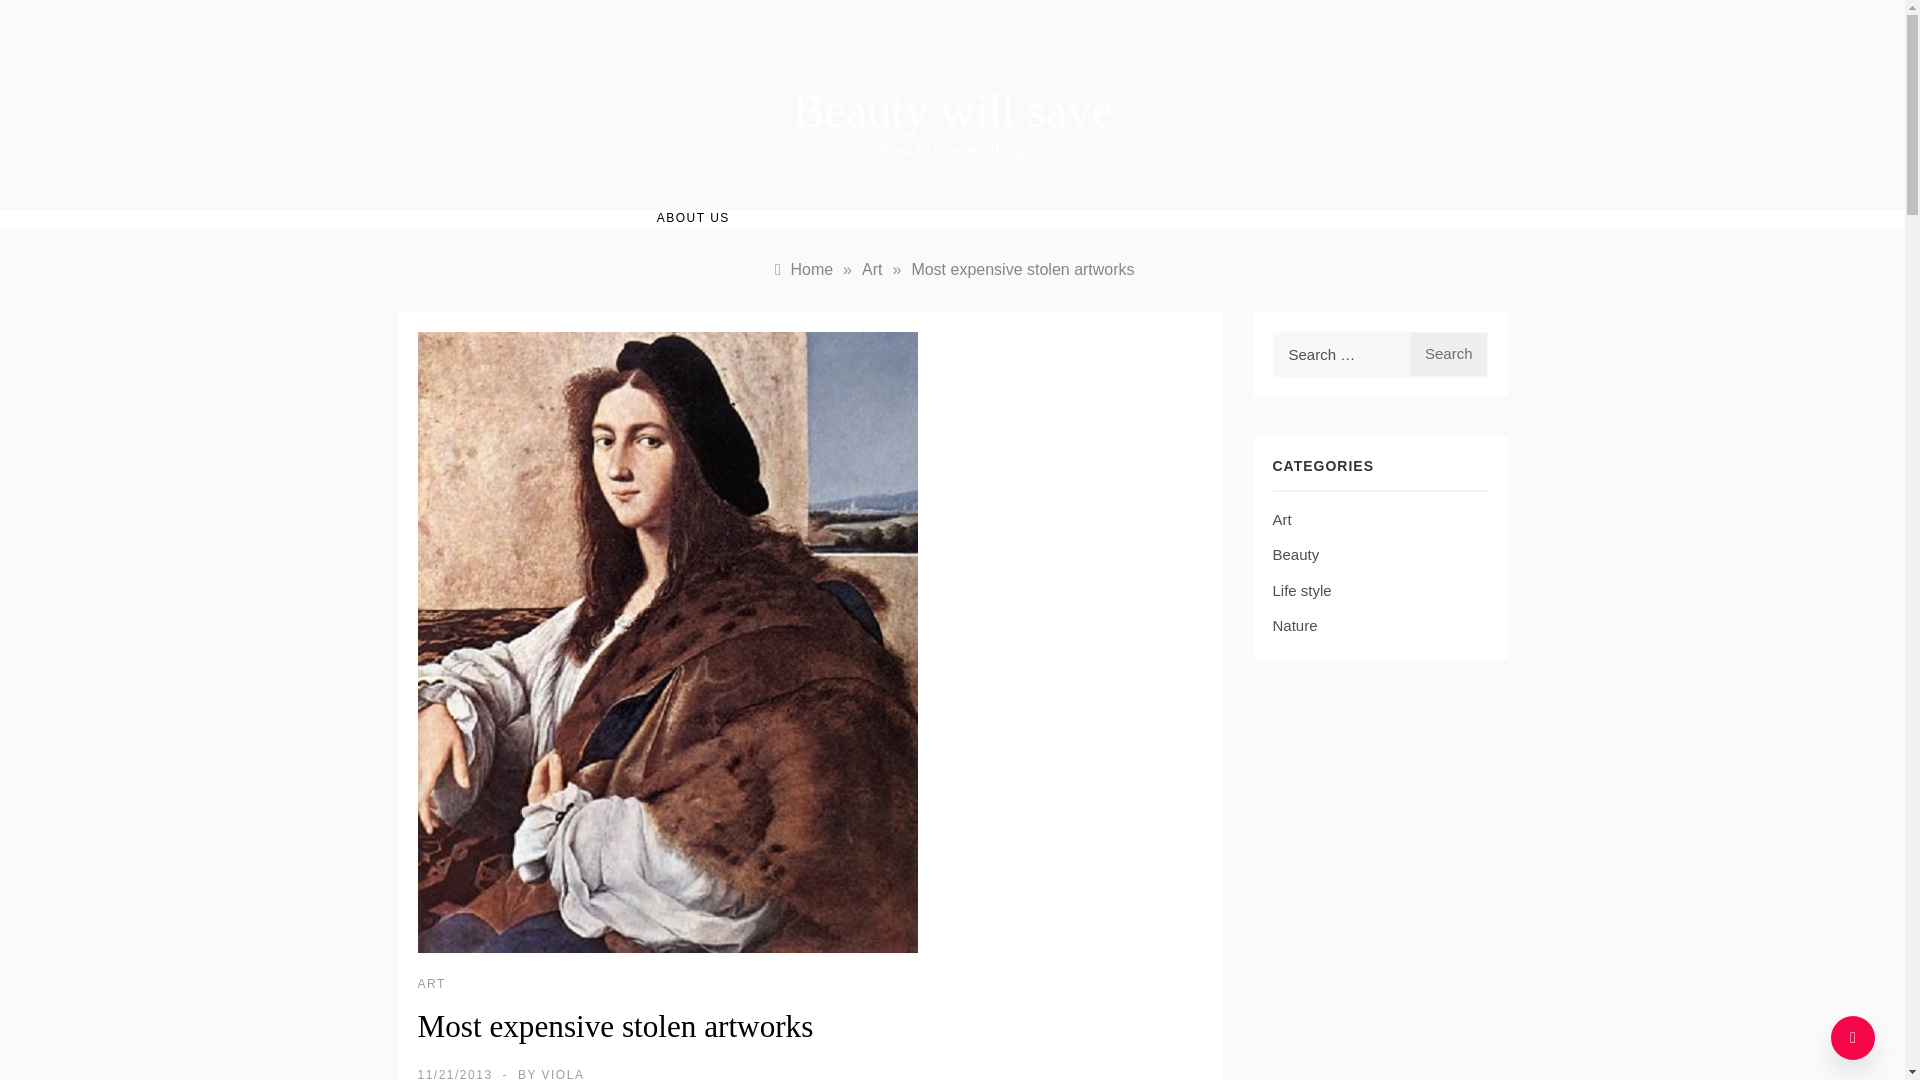 This screenshot has width=1920, height=1080. I want to click on Most expensive stolen artworks, so click(1022, 269).